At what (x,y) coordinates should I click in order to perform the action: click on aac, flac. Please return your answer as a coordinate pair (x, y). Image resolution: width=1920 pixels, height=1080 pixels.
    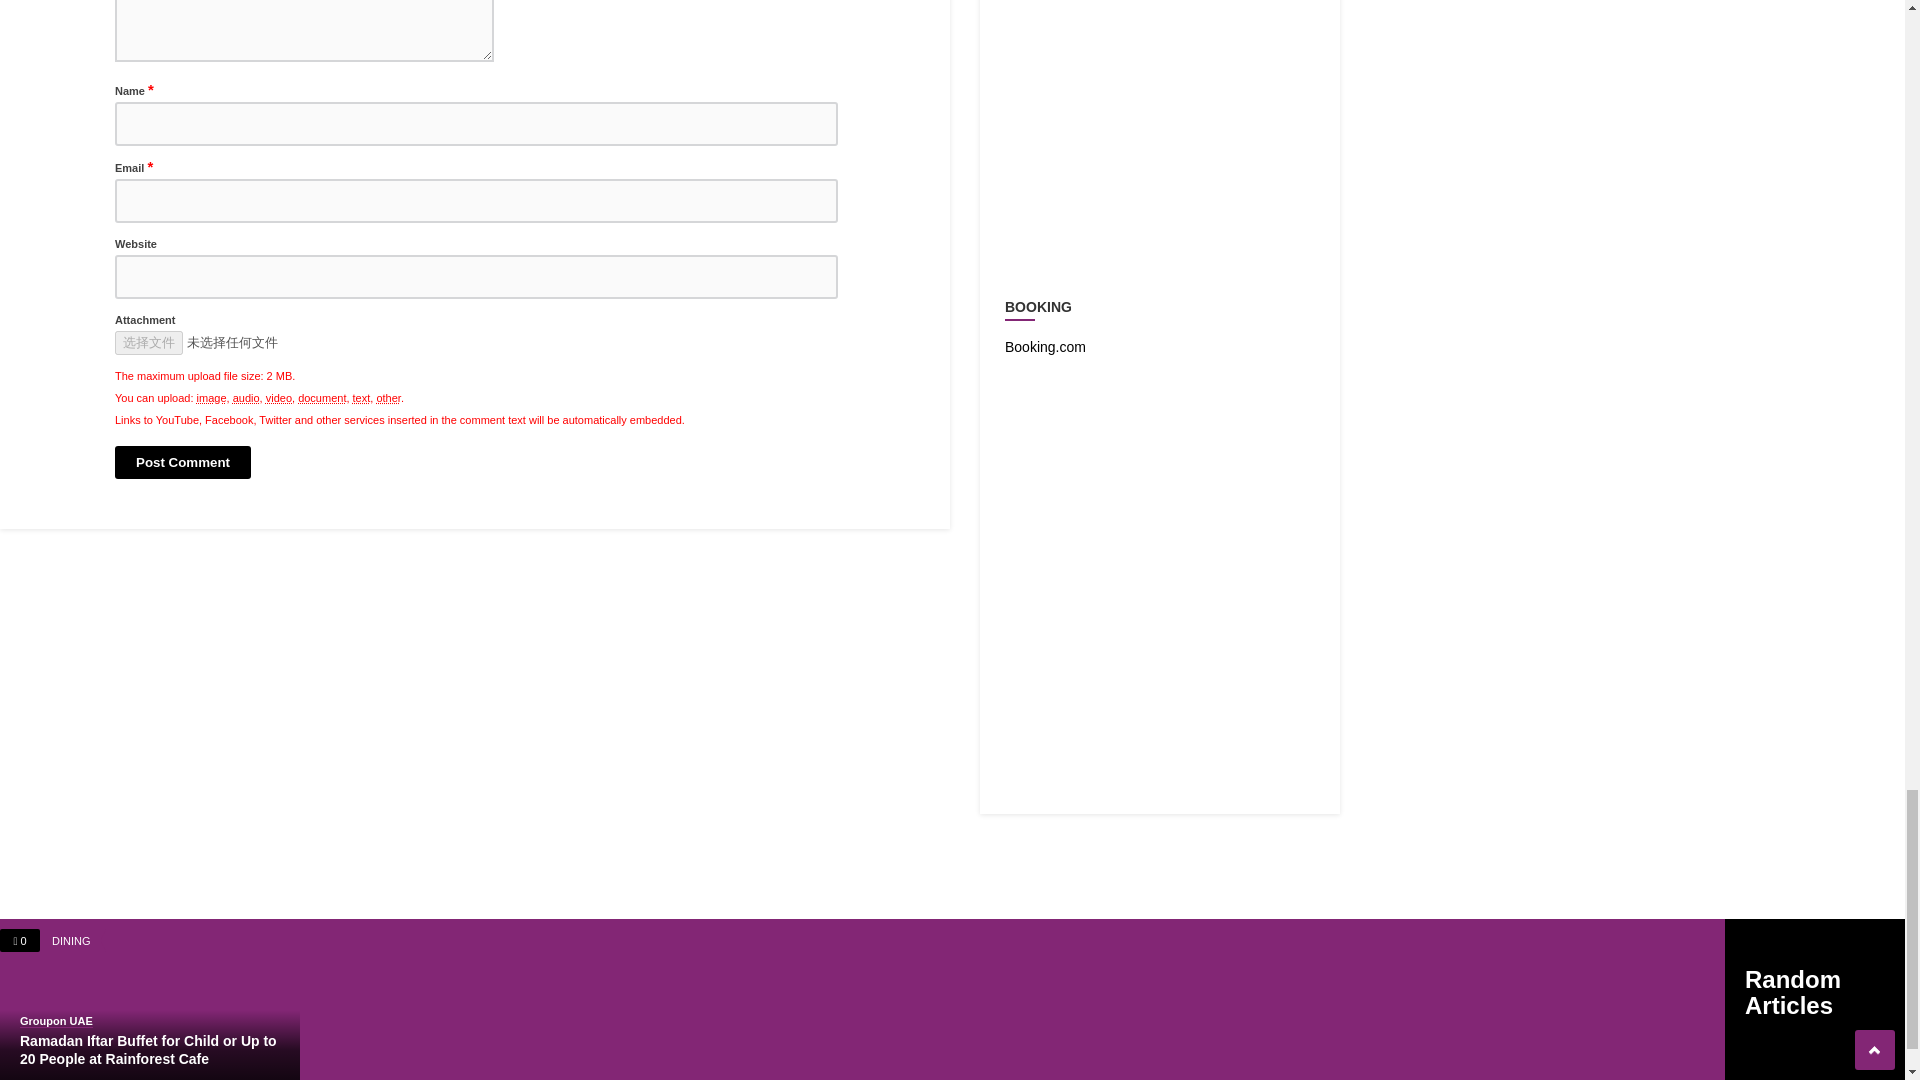
    Looking at the image, I should click on (246, 398).